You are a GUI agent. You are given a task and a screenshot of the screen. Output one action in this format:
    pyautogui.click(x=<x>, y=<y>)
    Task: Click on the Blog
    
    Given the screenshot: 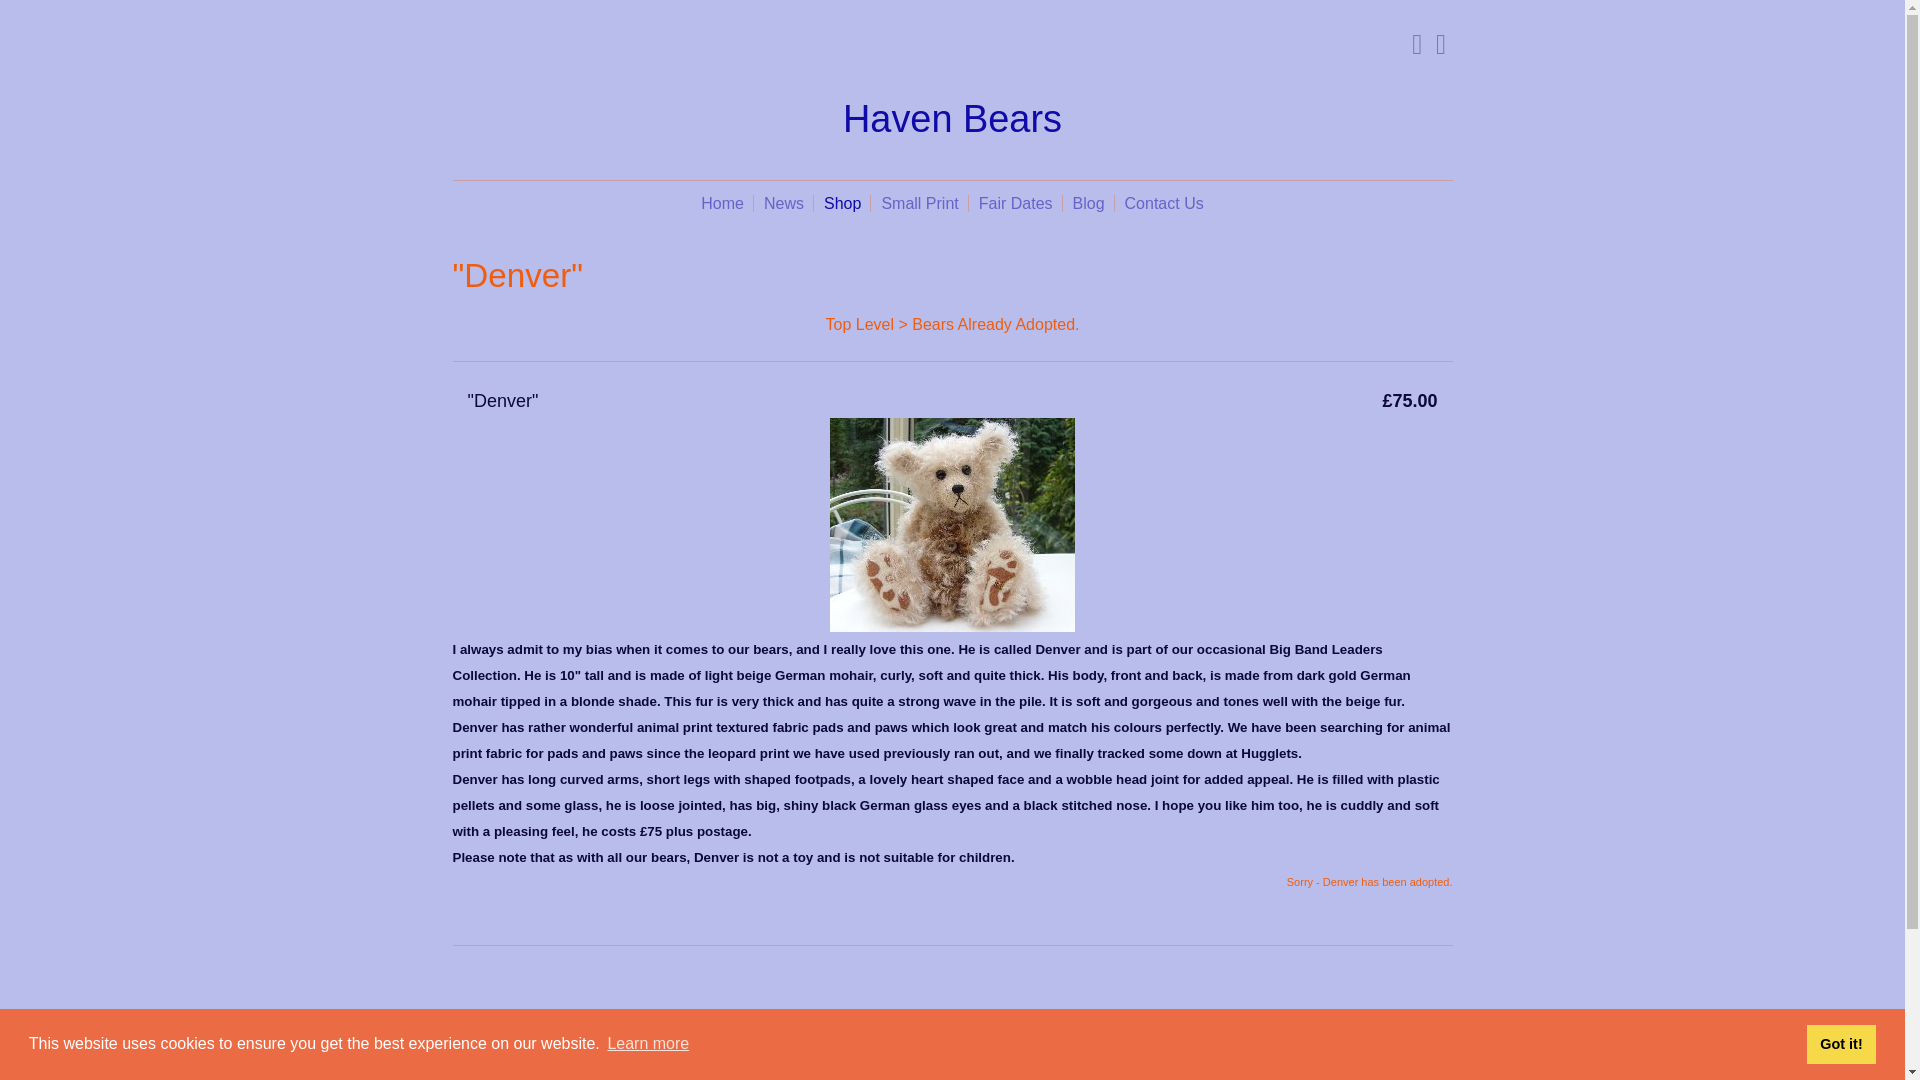 What is the action you would take?
    pyautogui.click(x=1089, y=203)
    